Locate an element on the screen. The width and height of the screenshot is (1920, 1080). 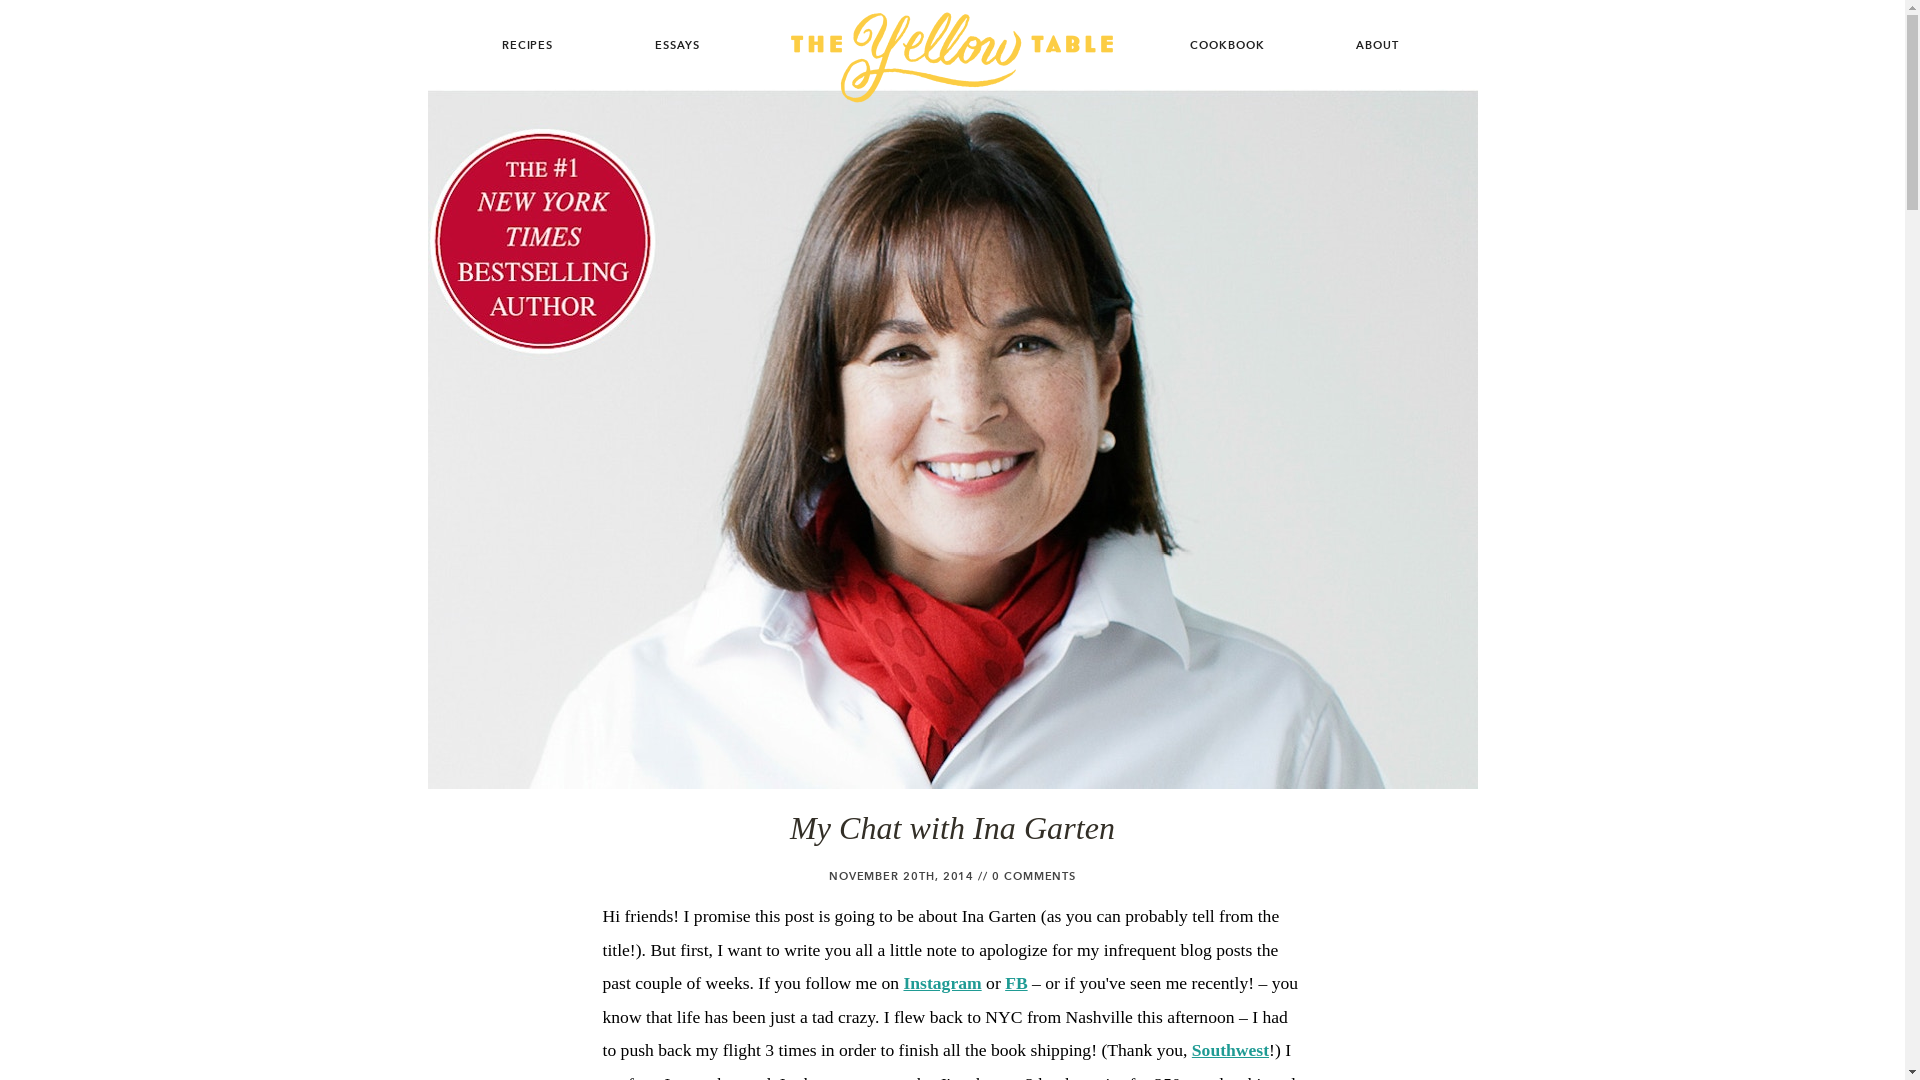
ABOUT is located at coordinates (1376, 42).